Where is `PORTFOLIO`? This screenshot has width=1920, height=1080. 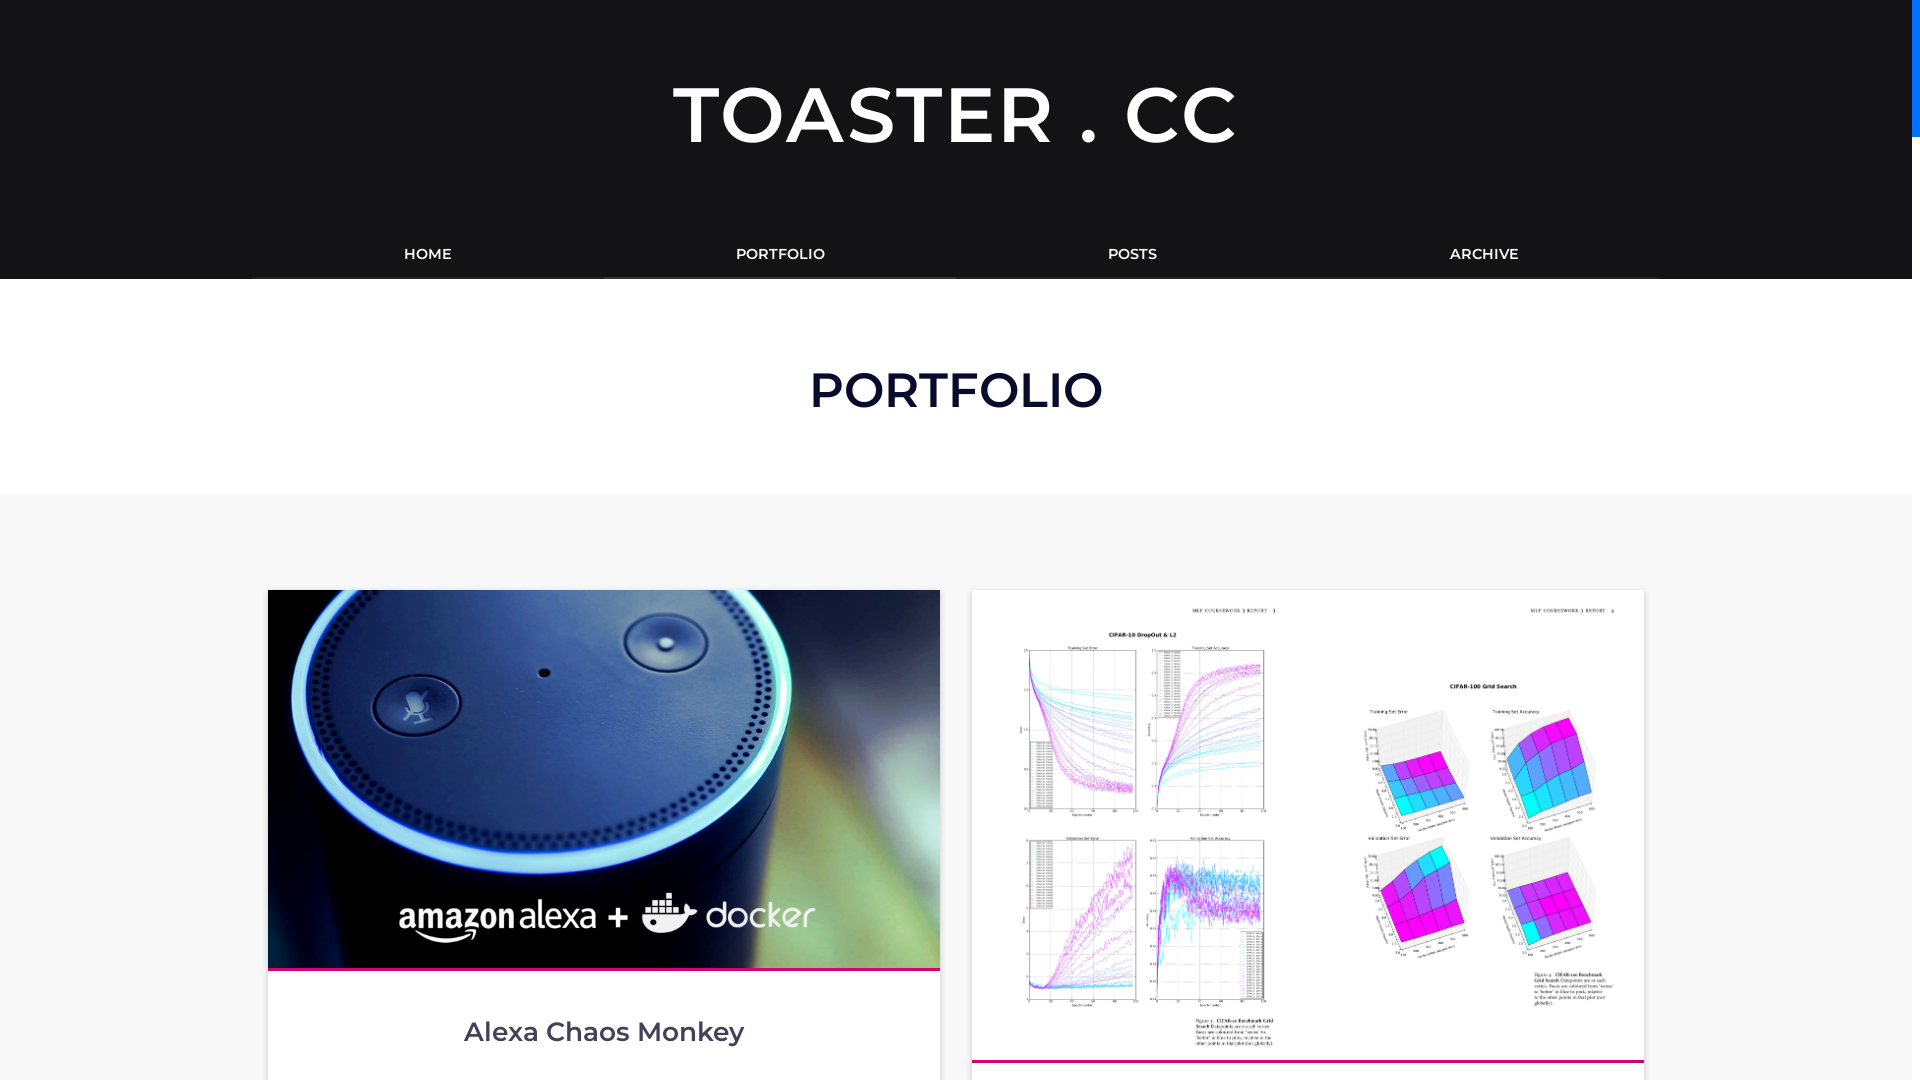 PORTFOLIO is located at coordinates (780, 254).